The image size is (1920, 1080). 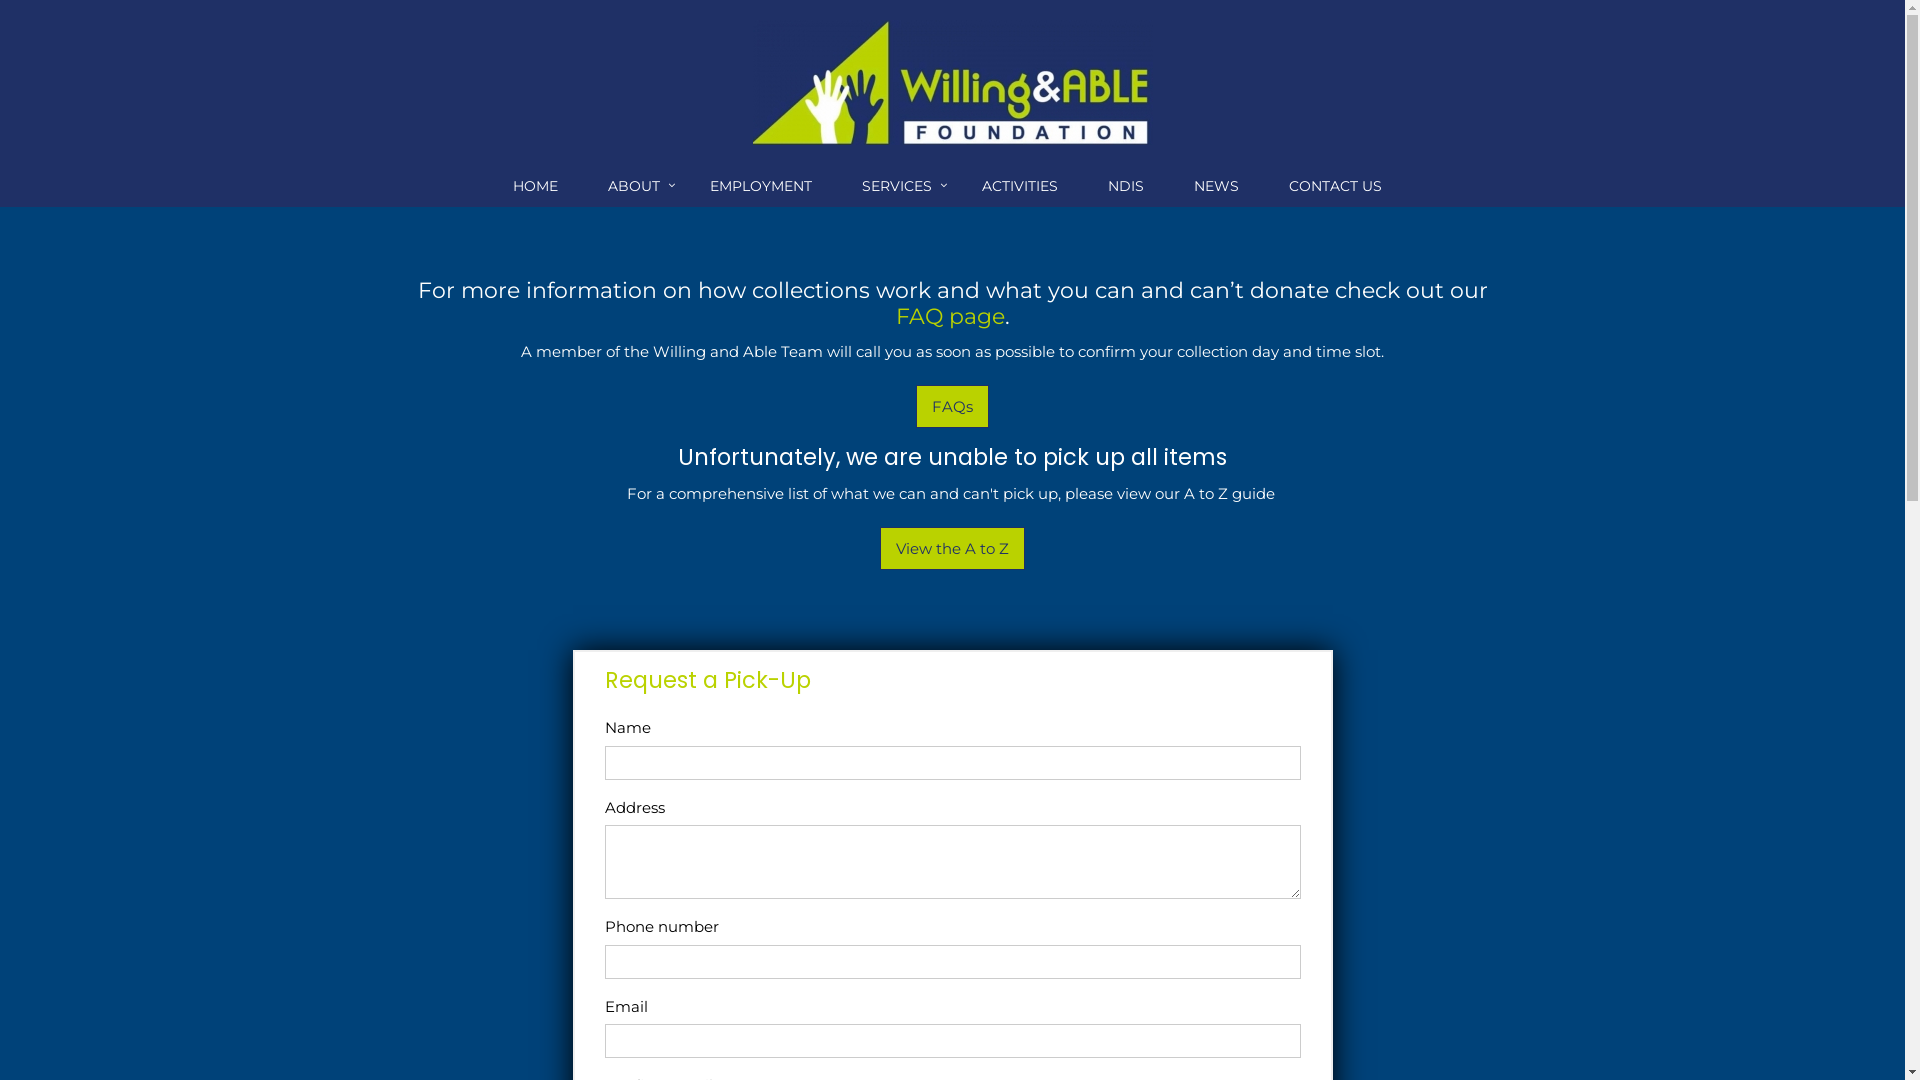 What do you see at coordinates (1131, 187) in the screenshot?
I see `NDIS` at bounding box center [1131, 187].